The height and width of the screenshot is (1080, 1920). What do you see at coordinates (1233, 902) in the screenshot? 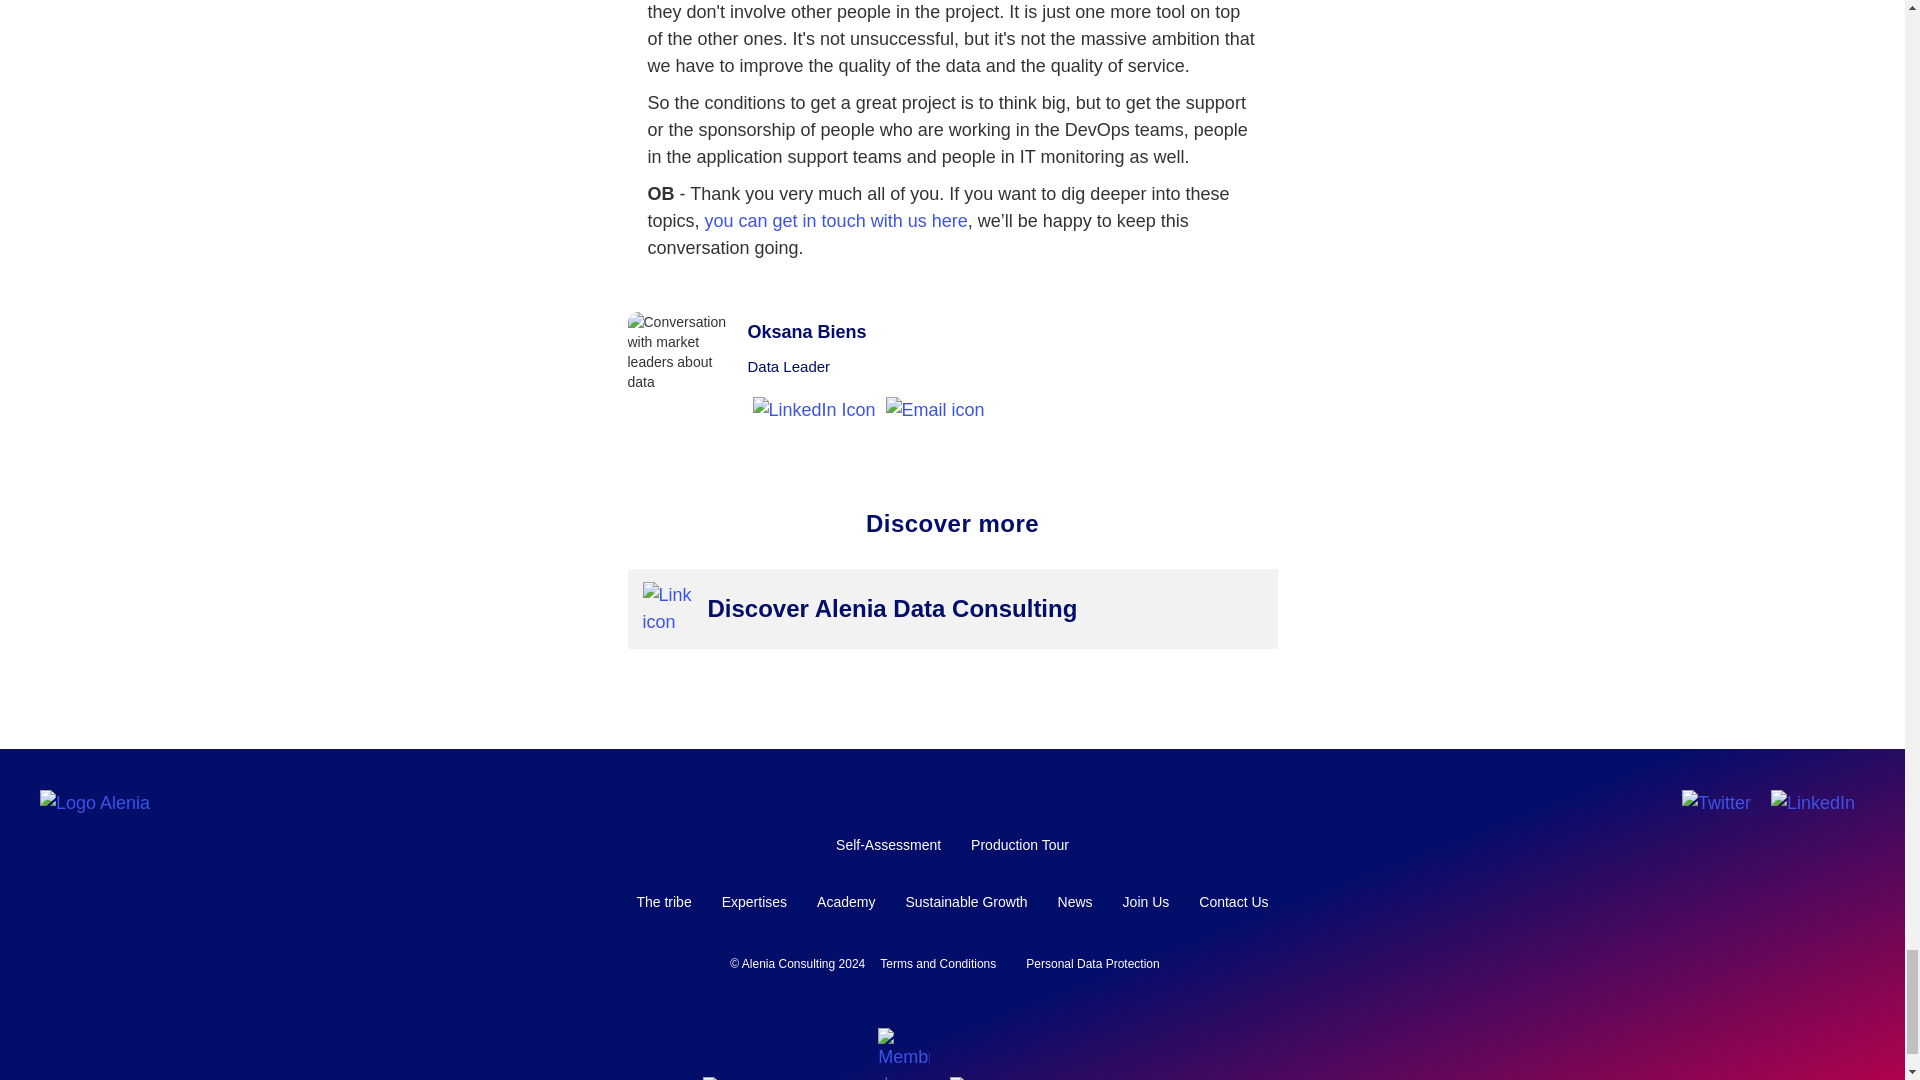
I see `Contact Us` at bounding box center [1233, 902].